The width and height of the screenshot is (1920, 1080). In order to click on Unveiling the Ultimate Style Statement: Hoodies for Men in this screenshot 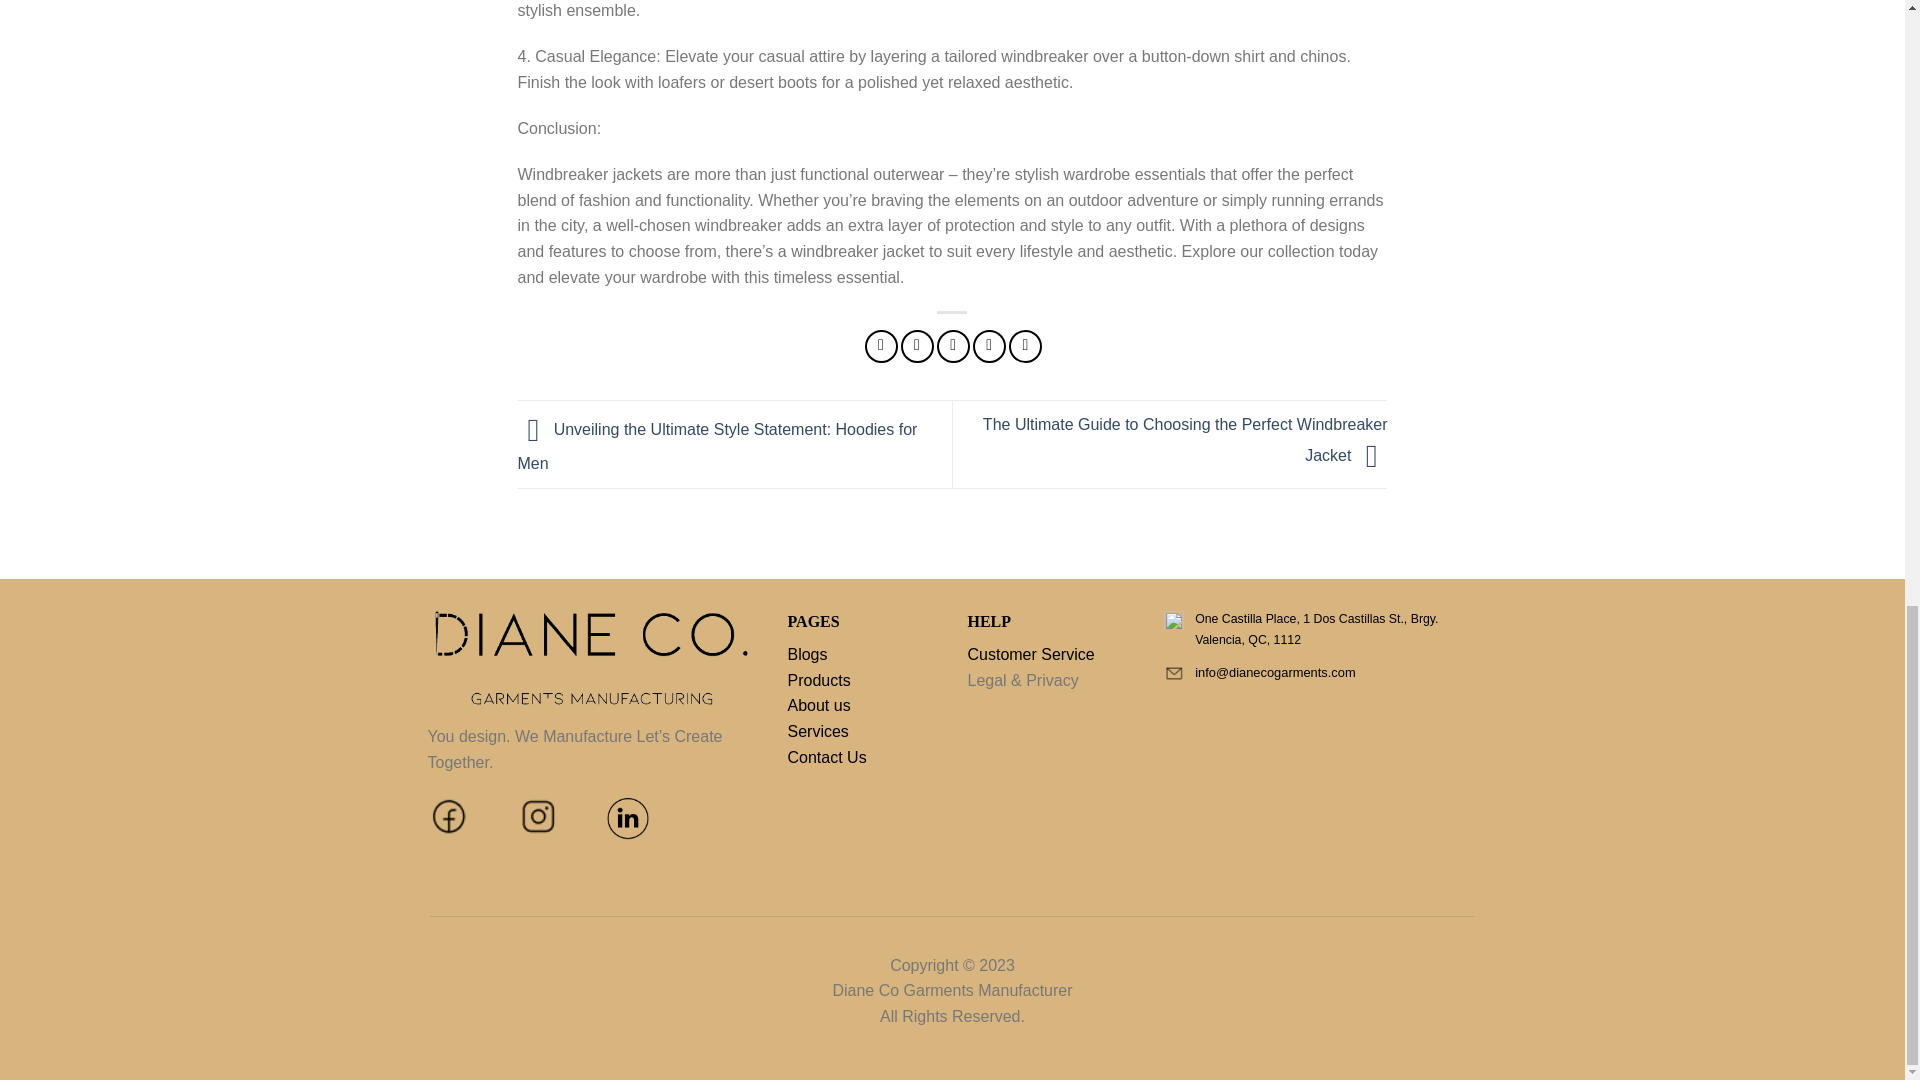, I will do `click(718, 446)`.